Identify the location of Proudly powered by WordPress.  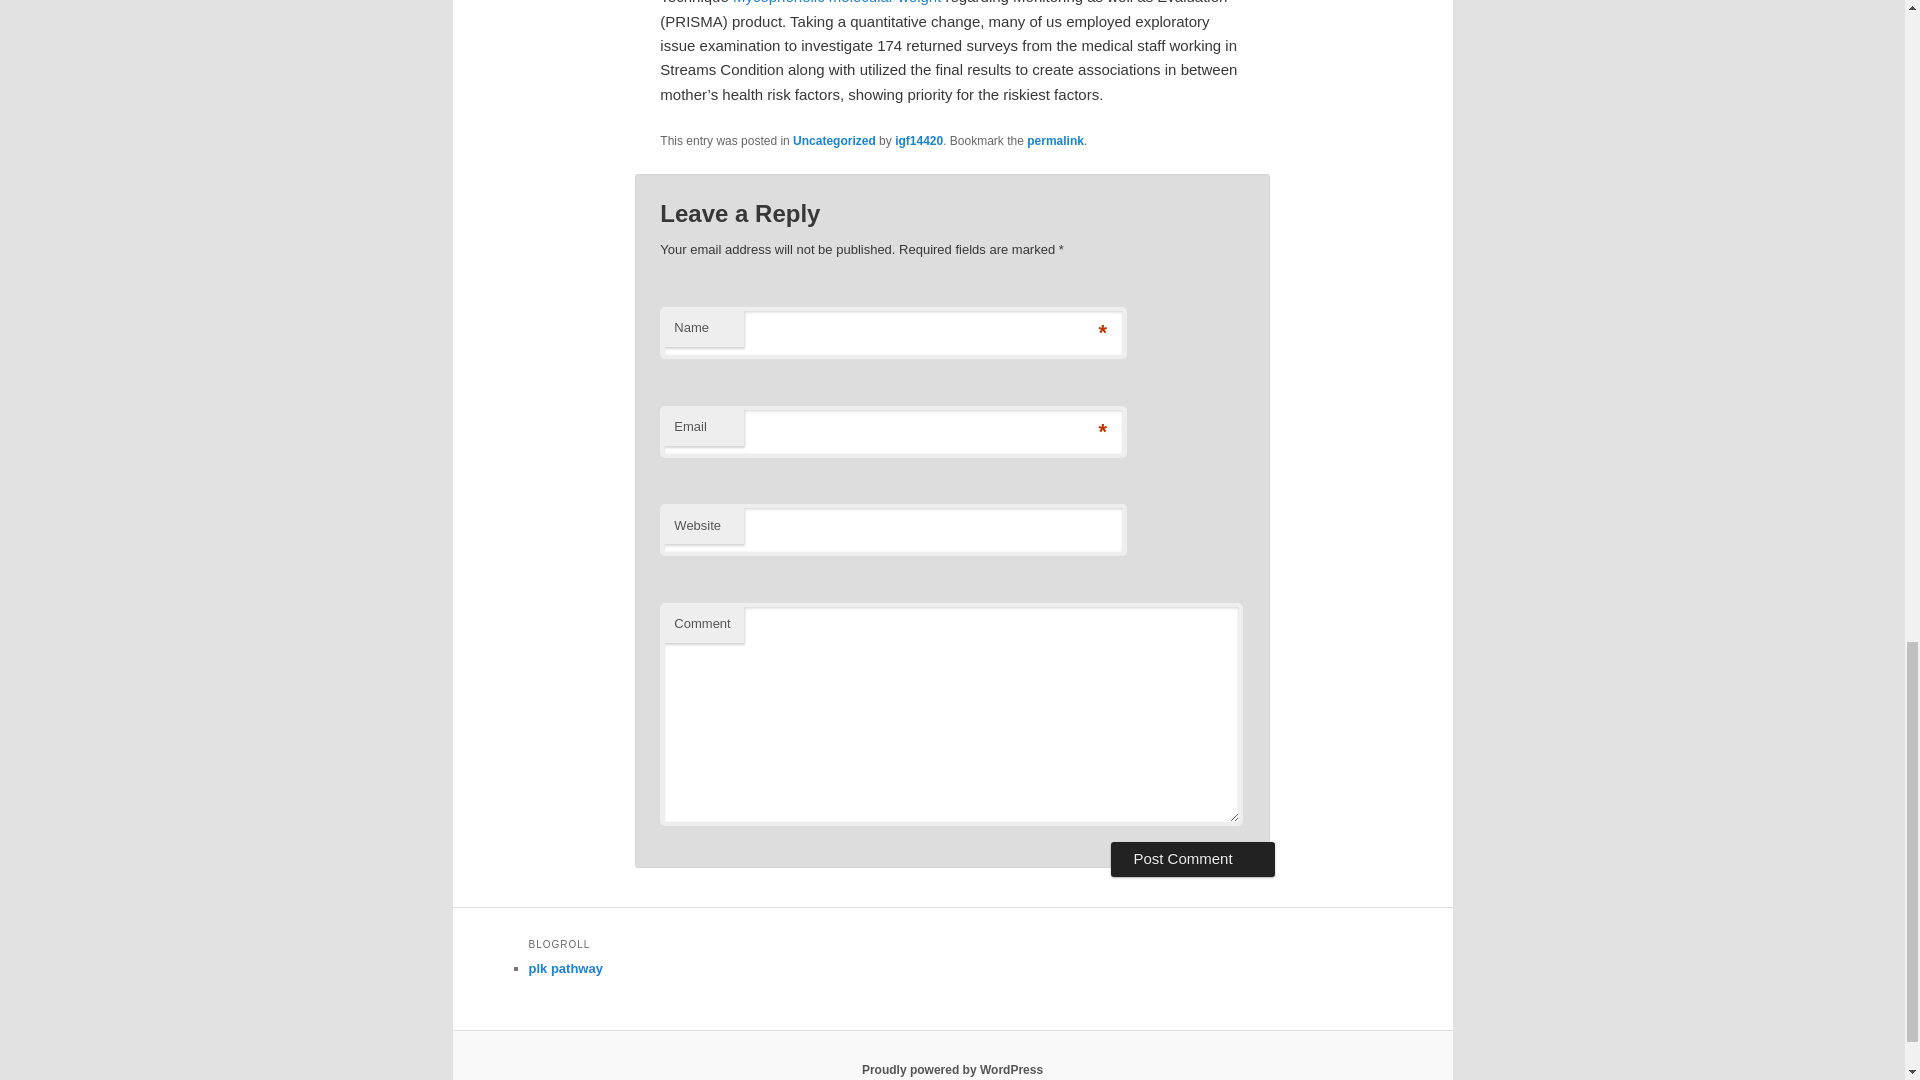
(952, 1069).